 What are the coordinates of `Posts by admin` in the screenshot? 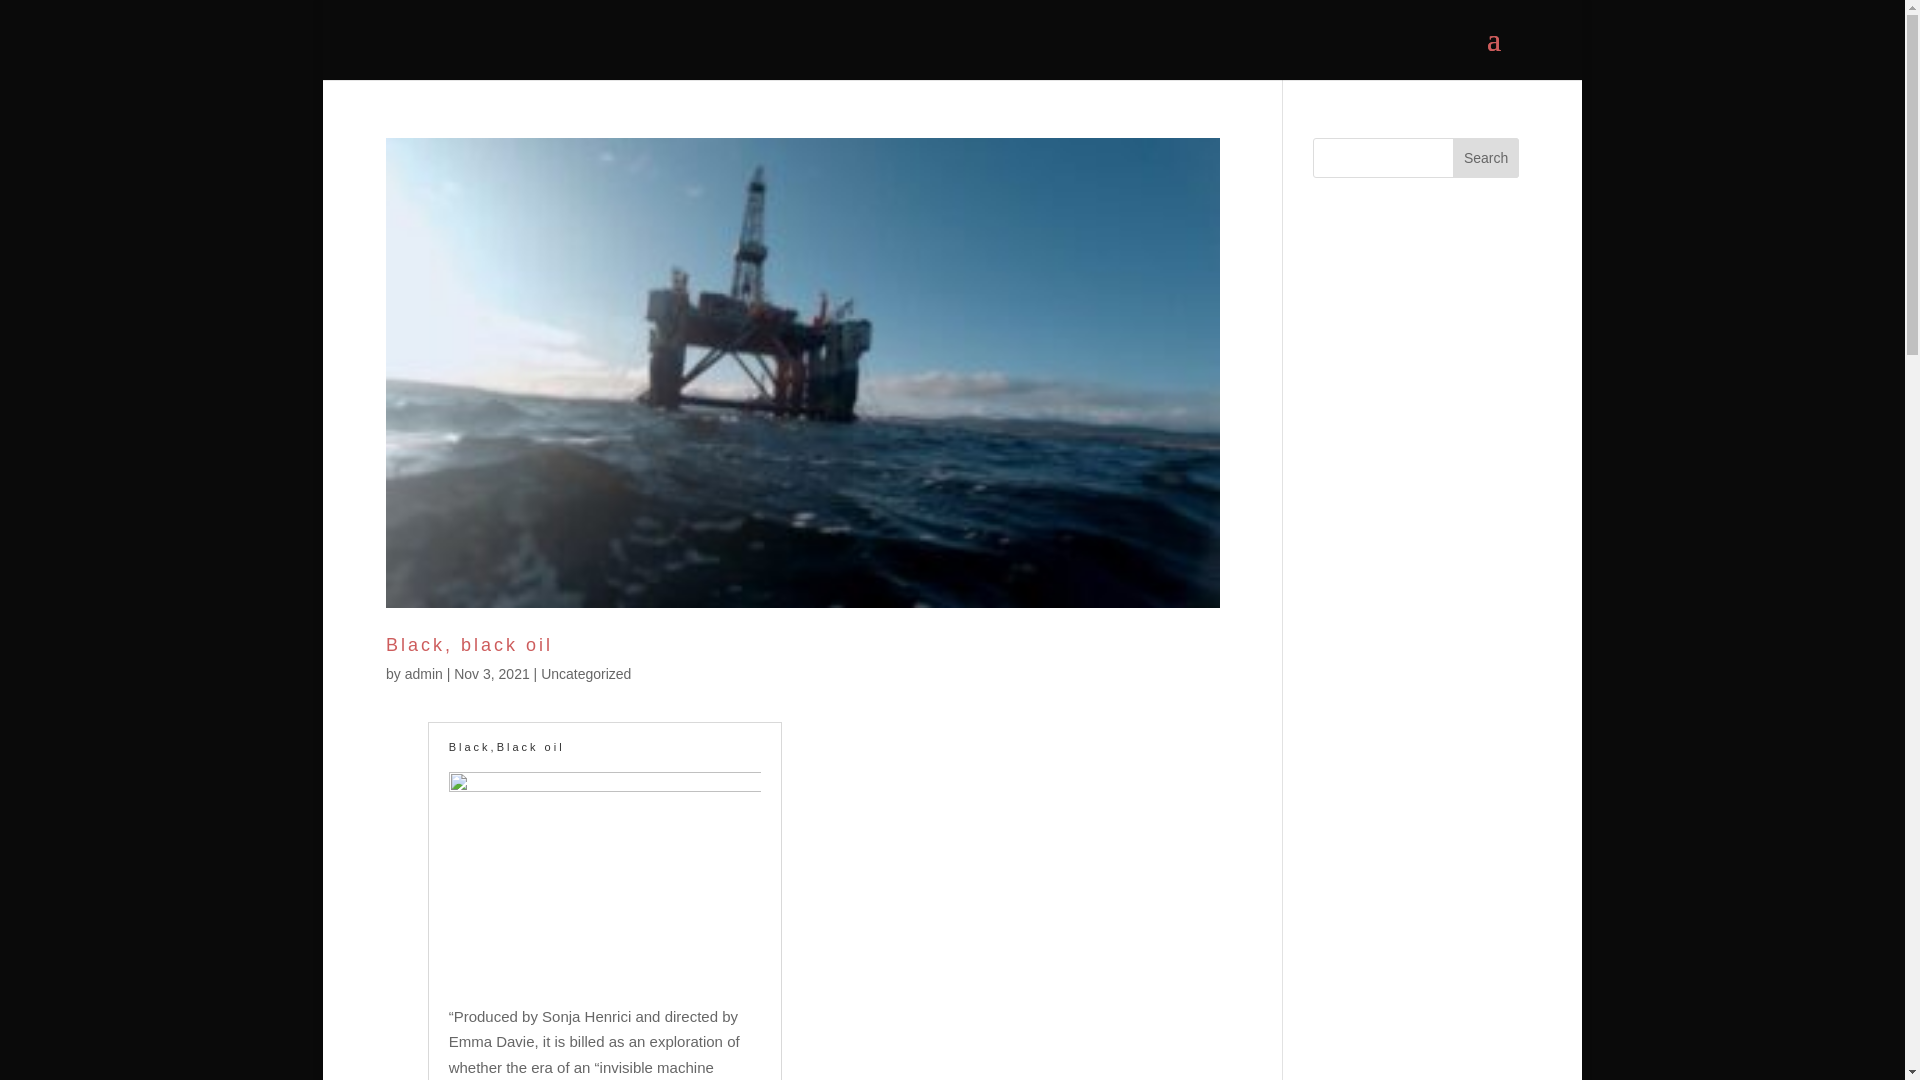 It's located at (424, 674).